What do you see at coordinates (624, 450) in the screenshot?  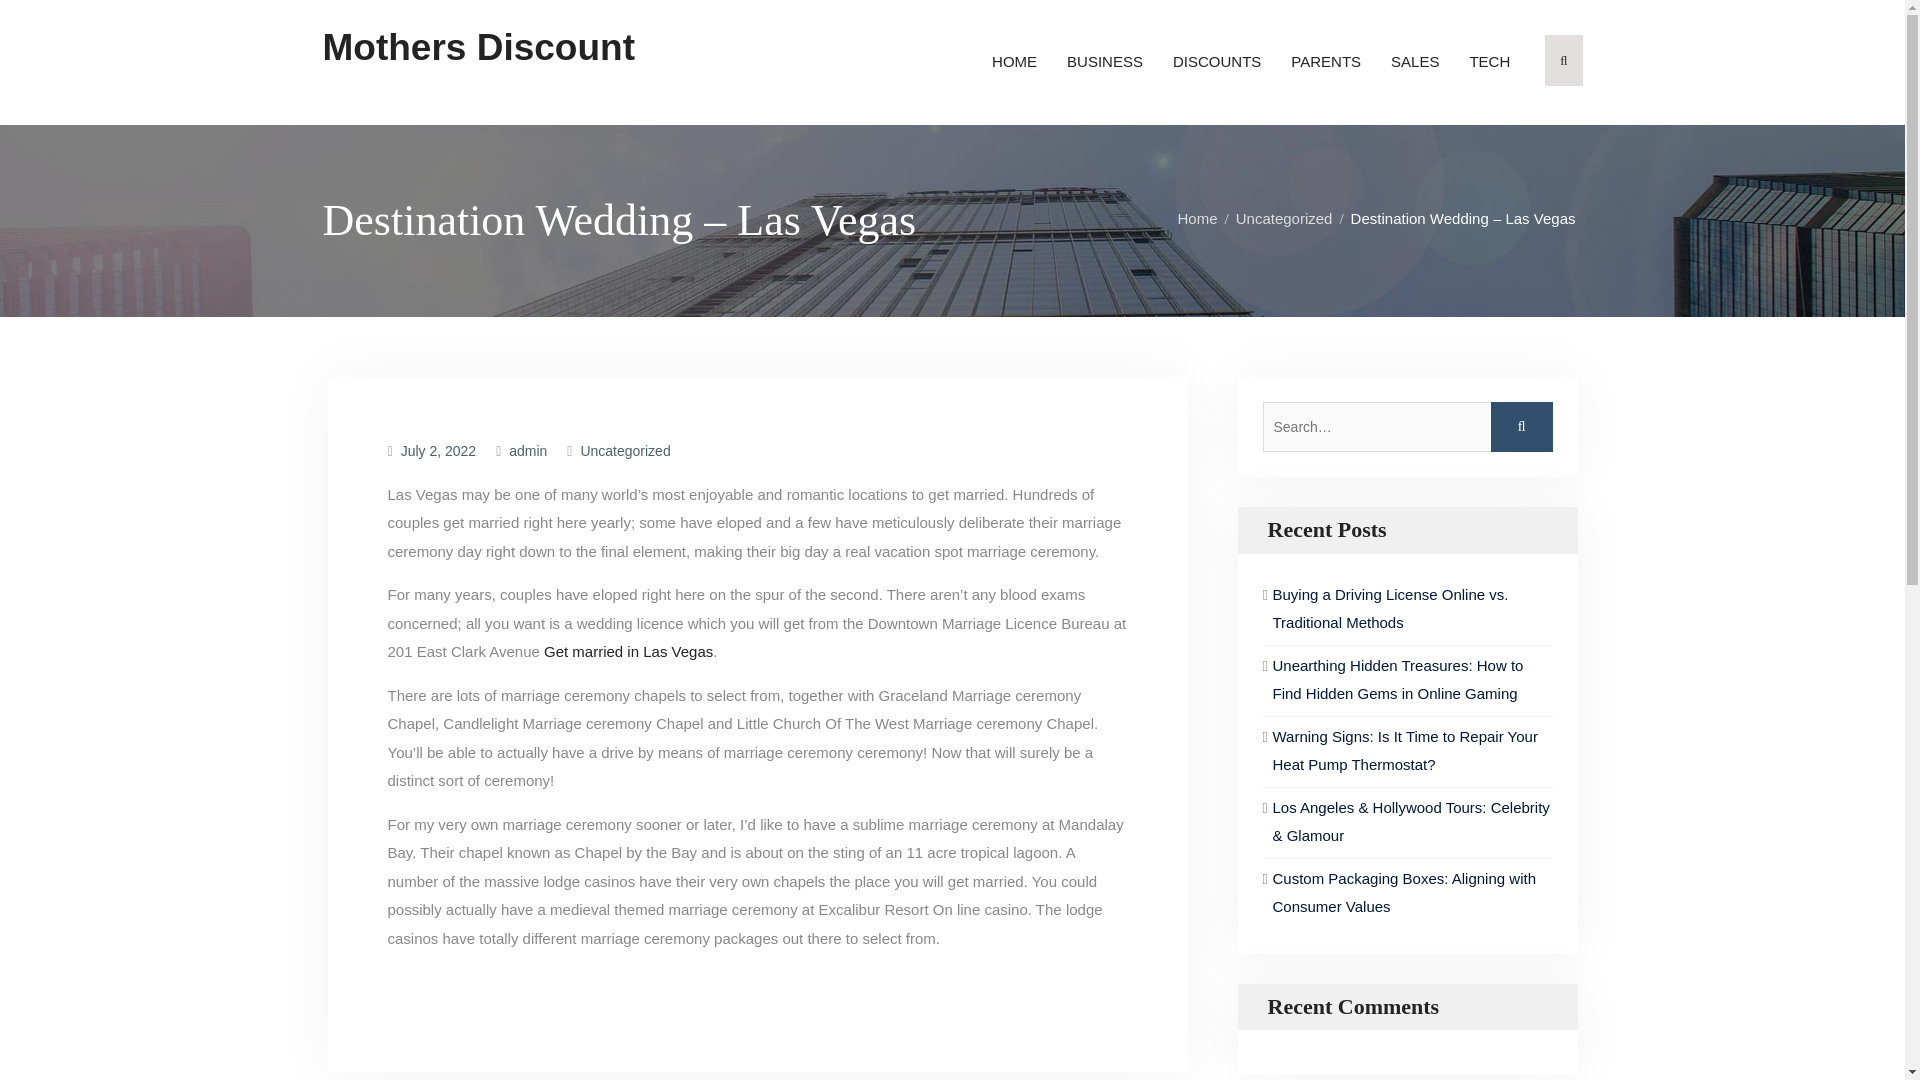 I see `Uncategorized` at bounding box center [624, 450].